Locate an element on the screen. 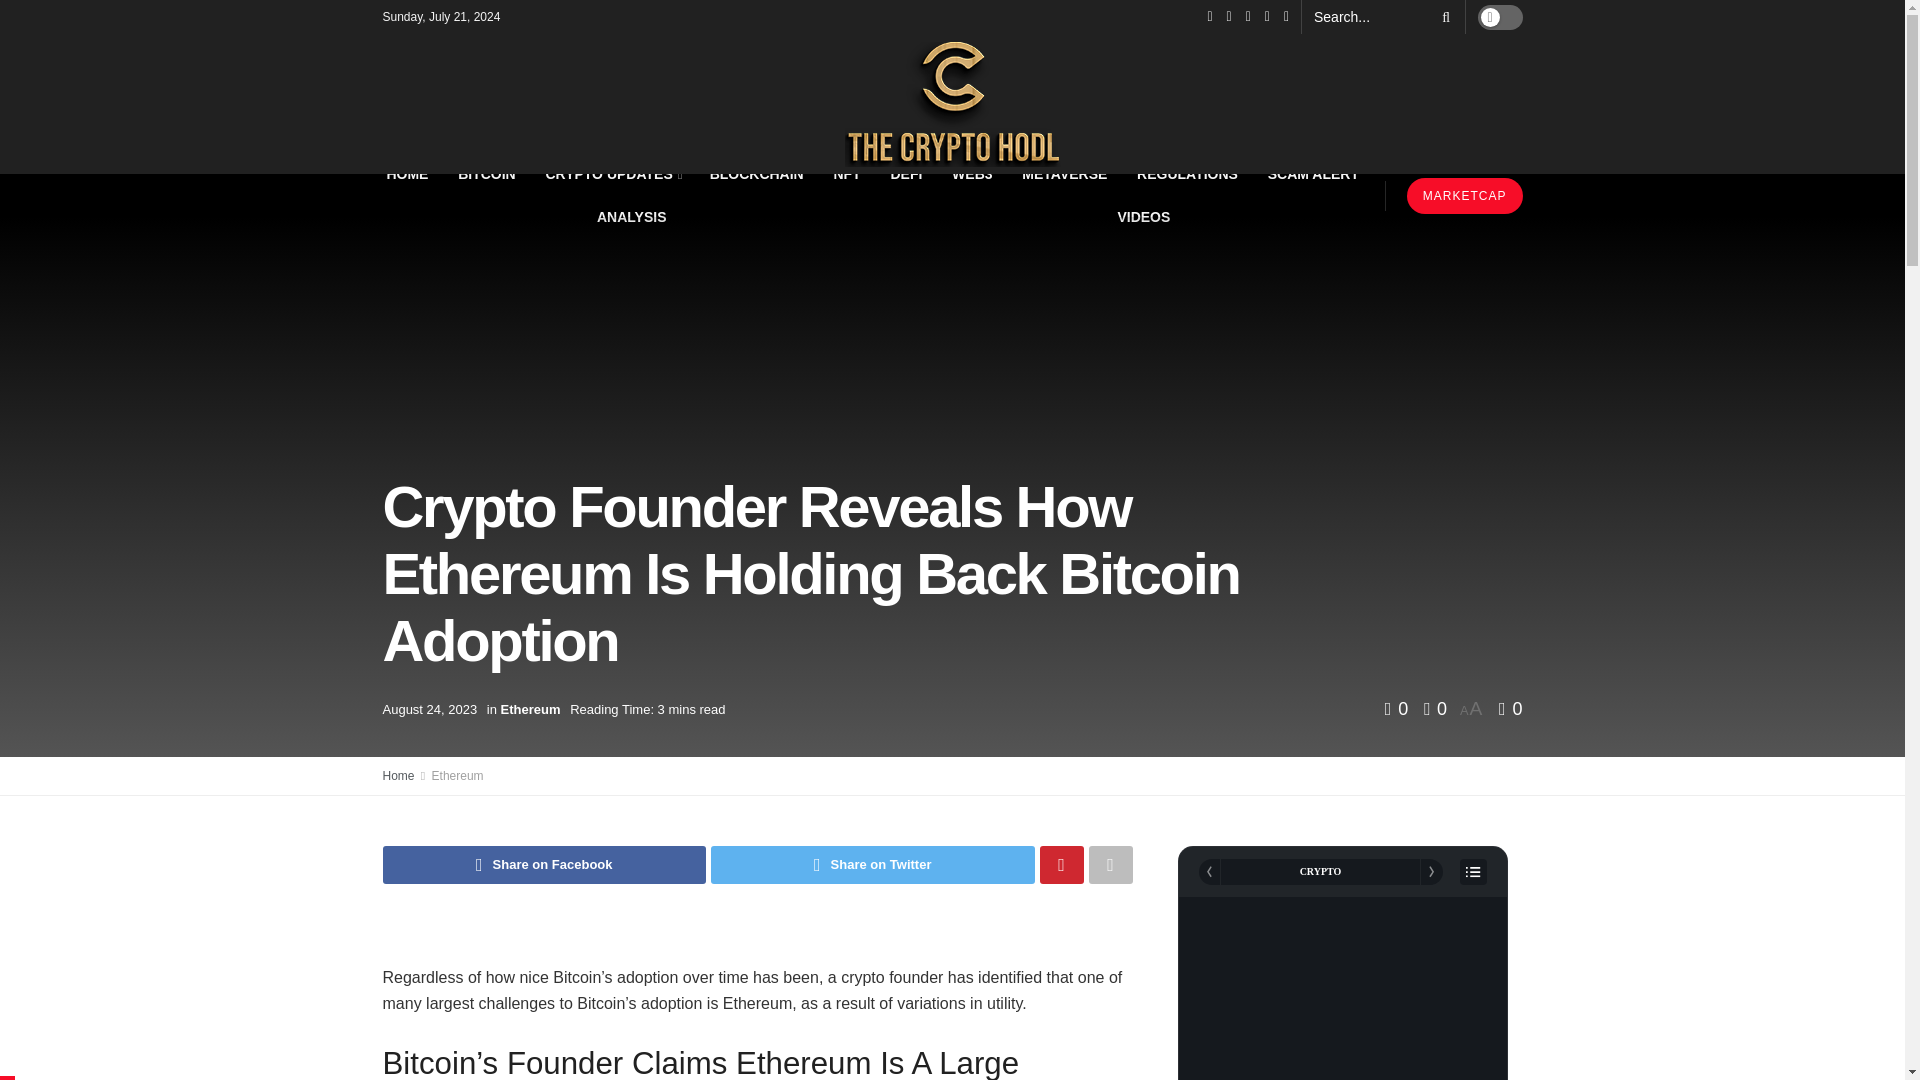 The width and height of the screenshot is (1920, 1080). ANALYSIS is located at coordinates (630, 216).